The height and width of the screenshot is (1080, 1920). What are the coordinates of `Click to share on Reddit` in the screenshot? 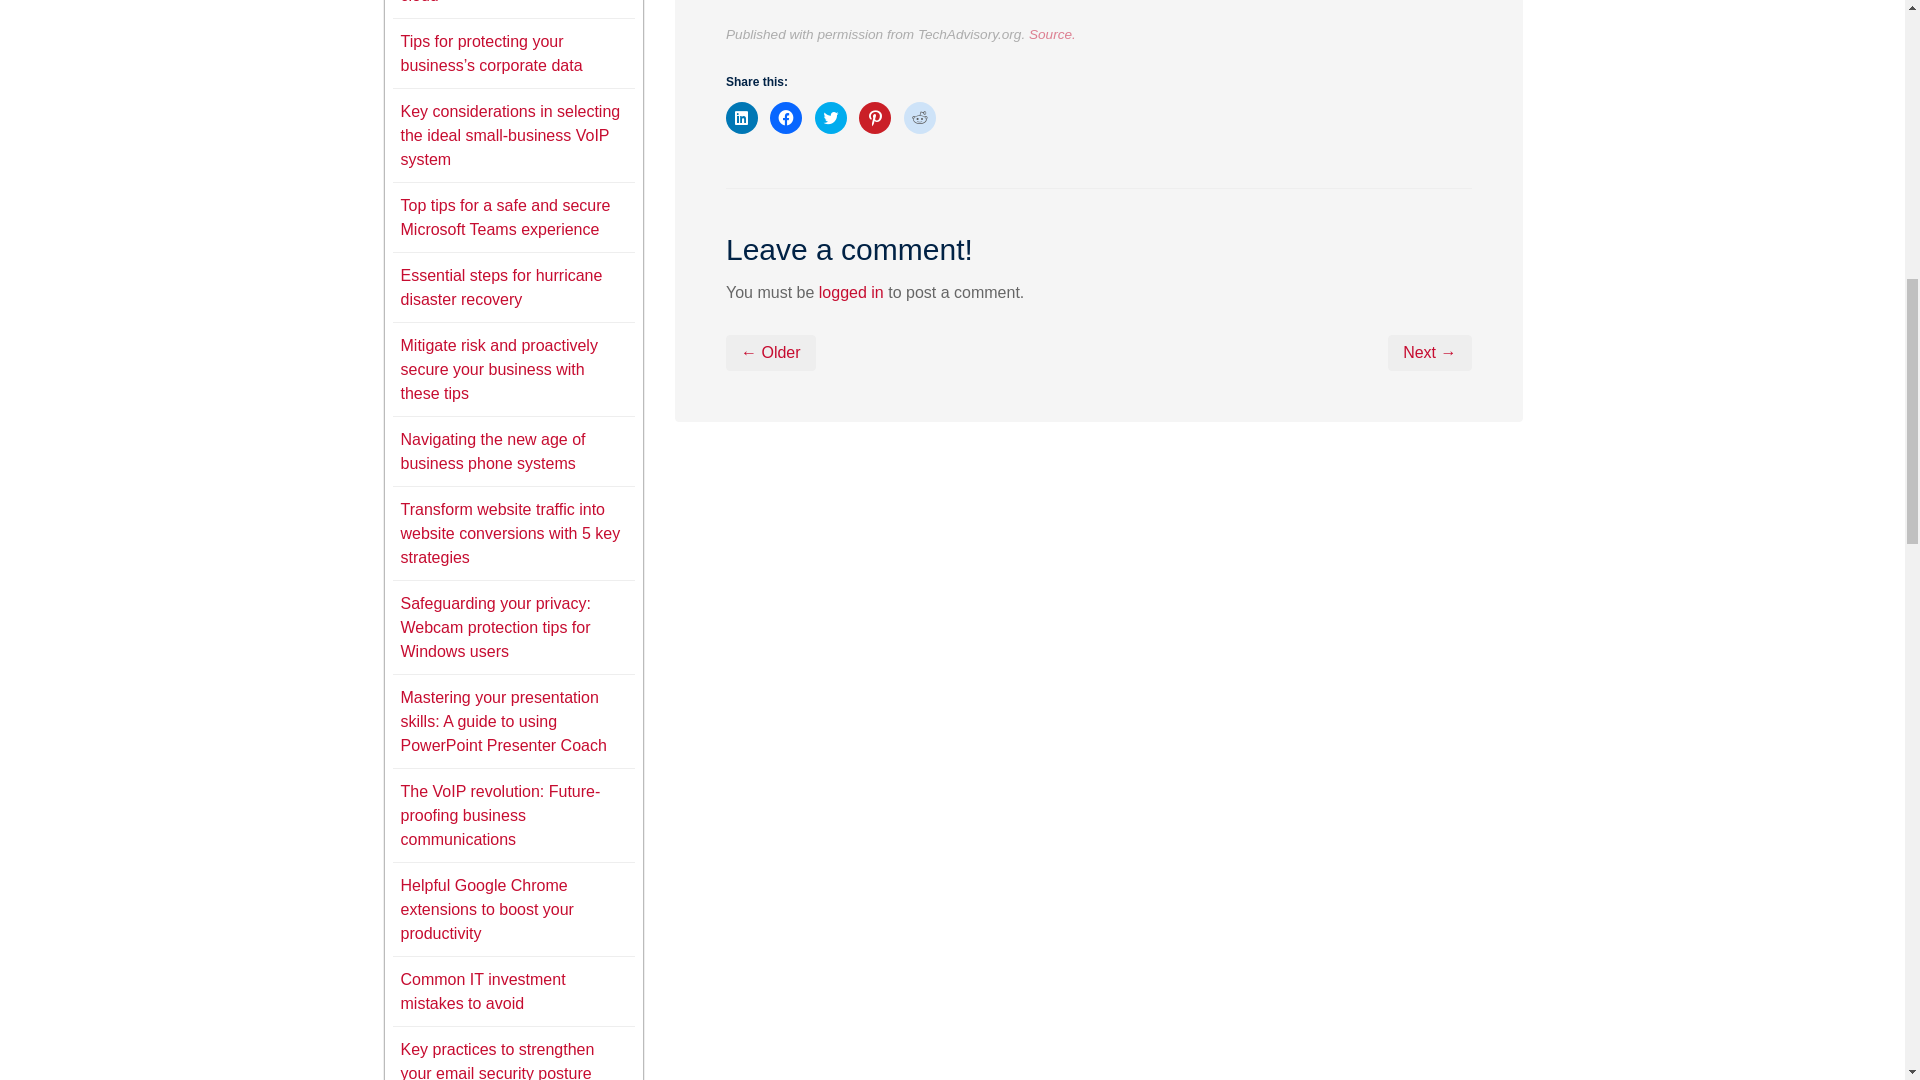 It's located at (920, 117).